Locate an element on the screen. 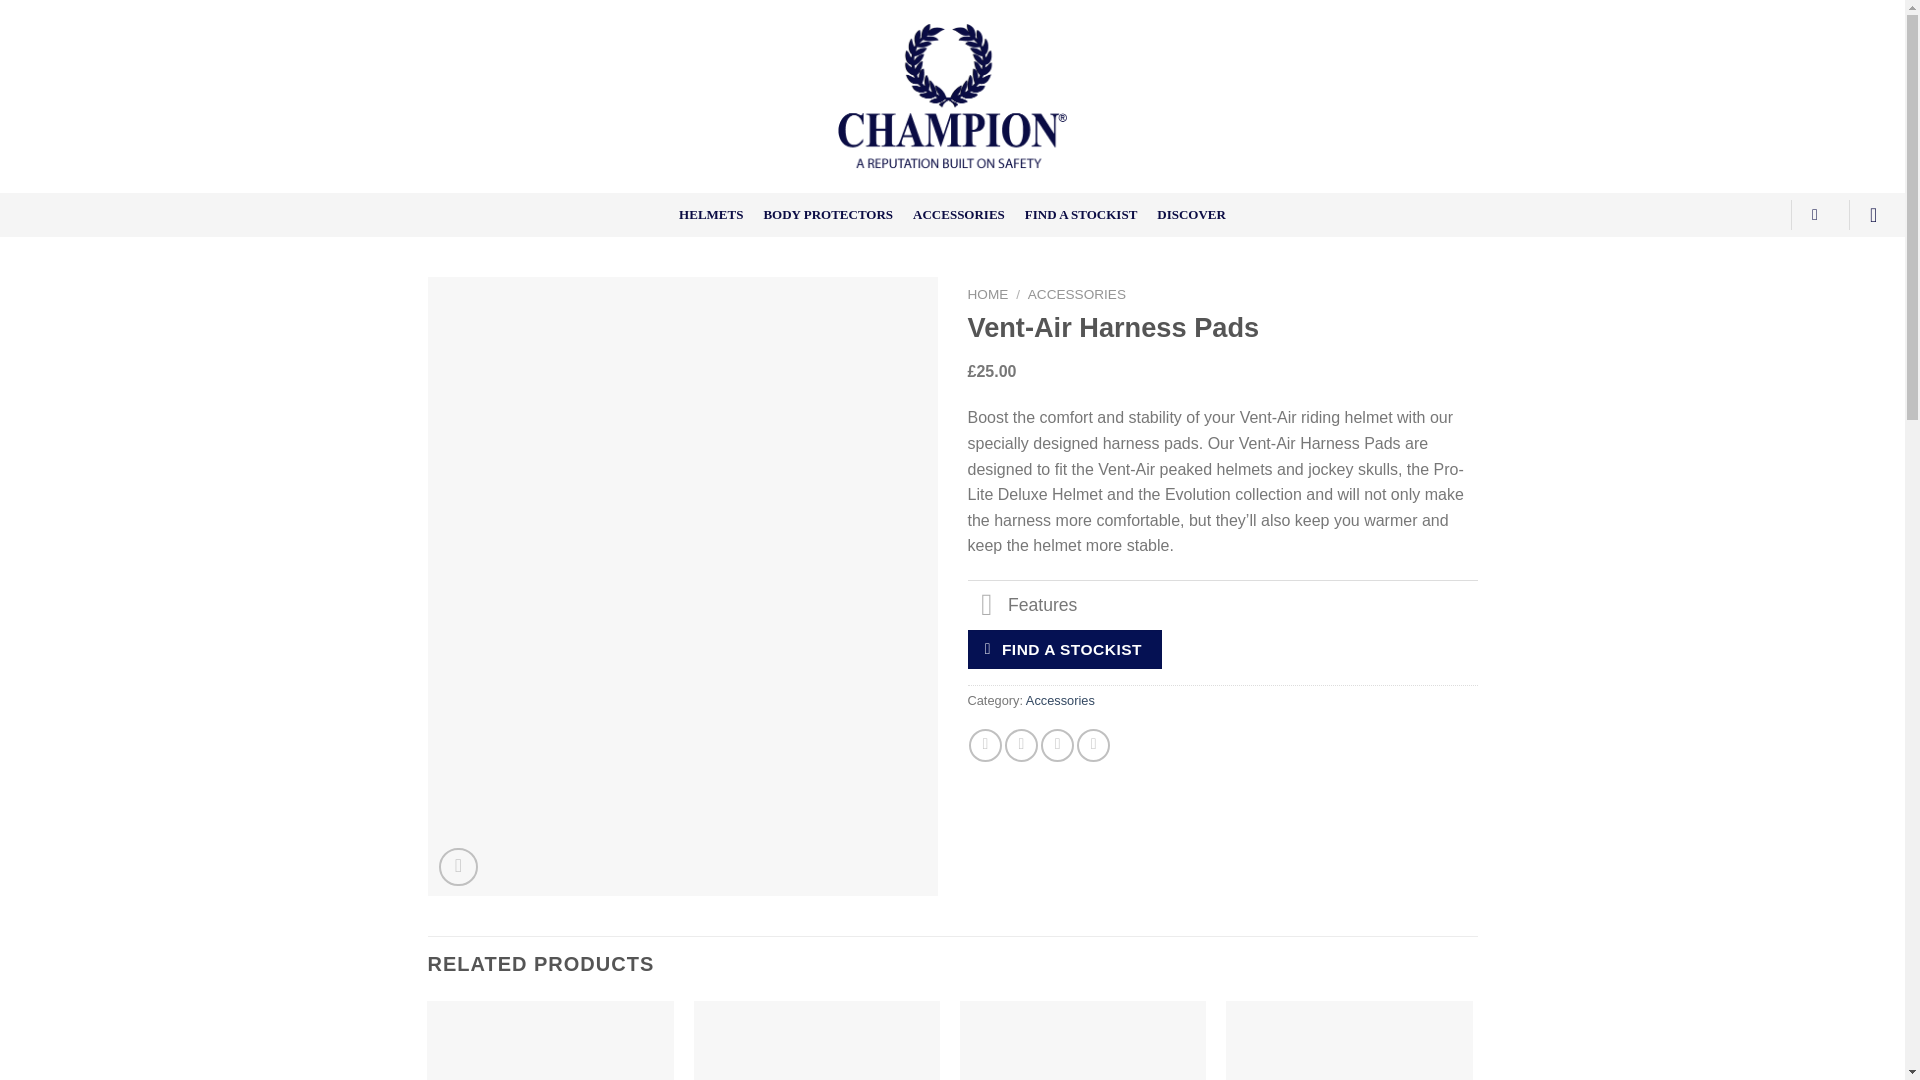 The image size is (1920, 1080). HOME is located at coordinates (988, 294).